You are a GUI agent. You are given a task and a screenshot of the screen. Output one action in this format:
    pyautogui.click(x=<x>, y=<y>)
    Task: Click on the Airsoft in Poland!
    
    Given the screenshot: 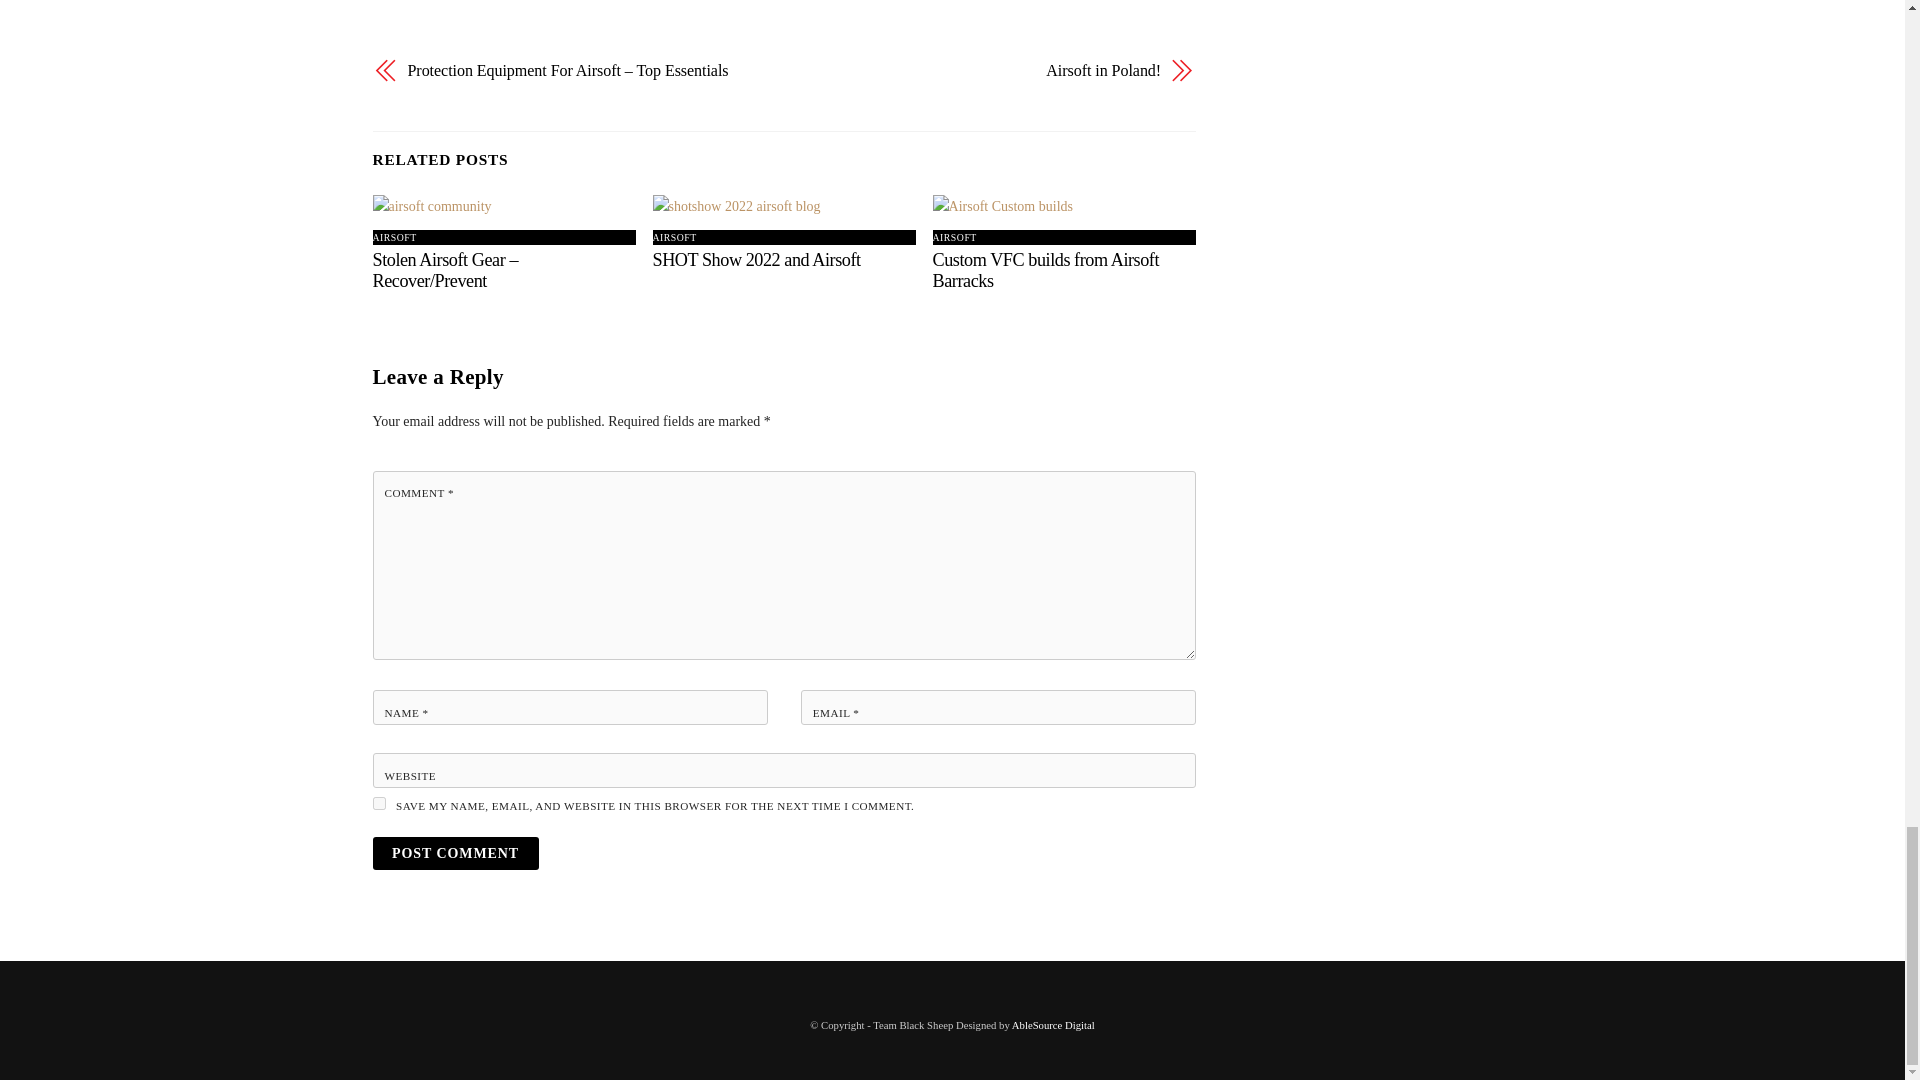 What is the action you would take?
    pyautogui.click(x=984, y=70)
    